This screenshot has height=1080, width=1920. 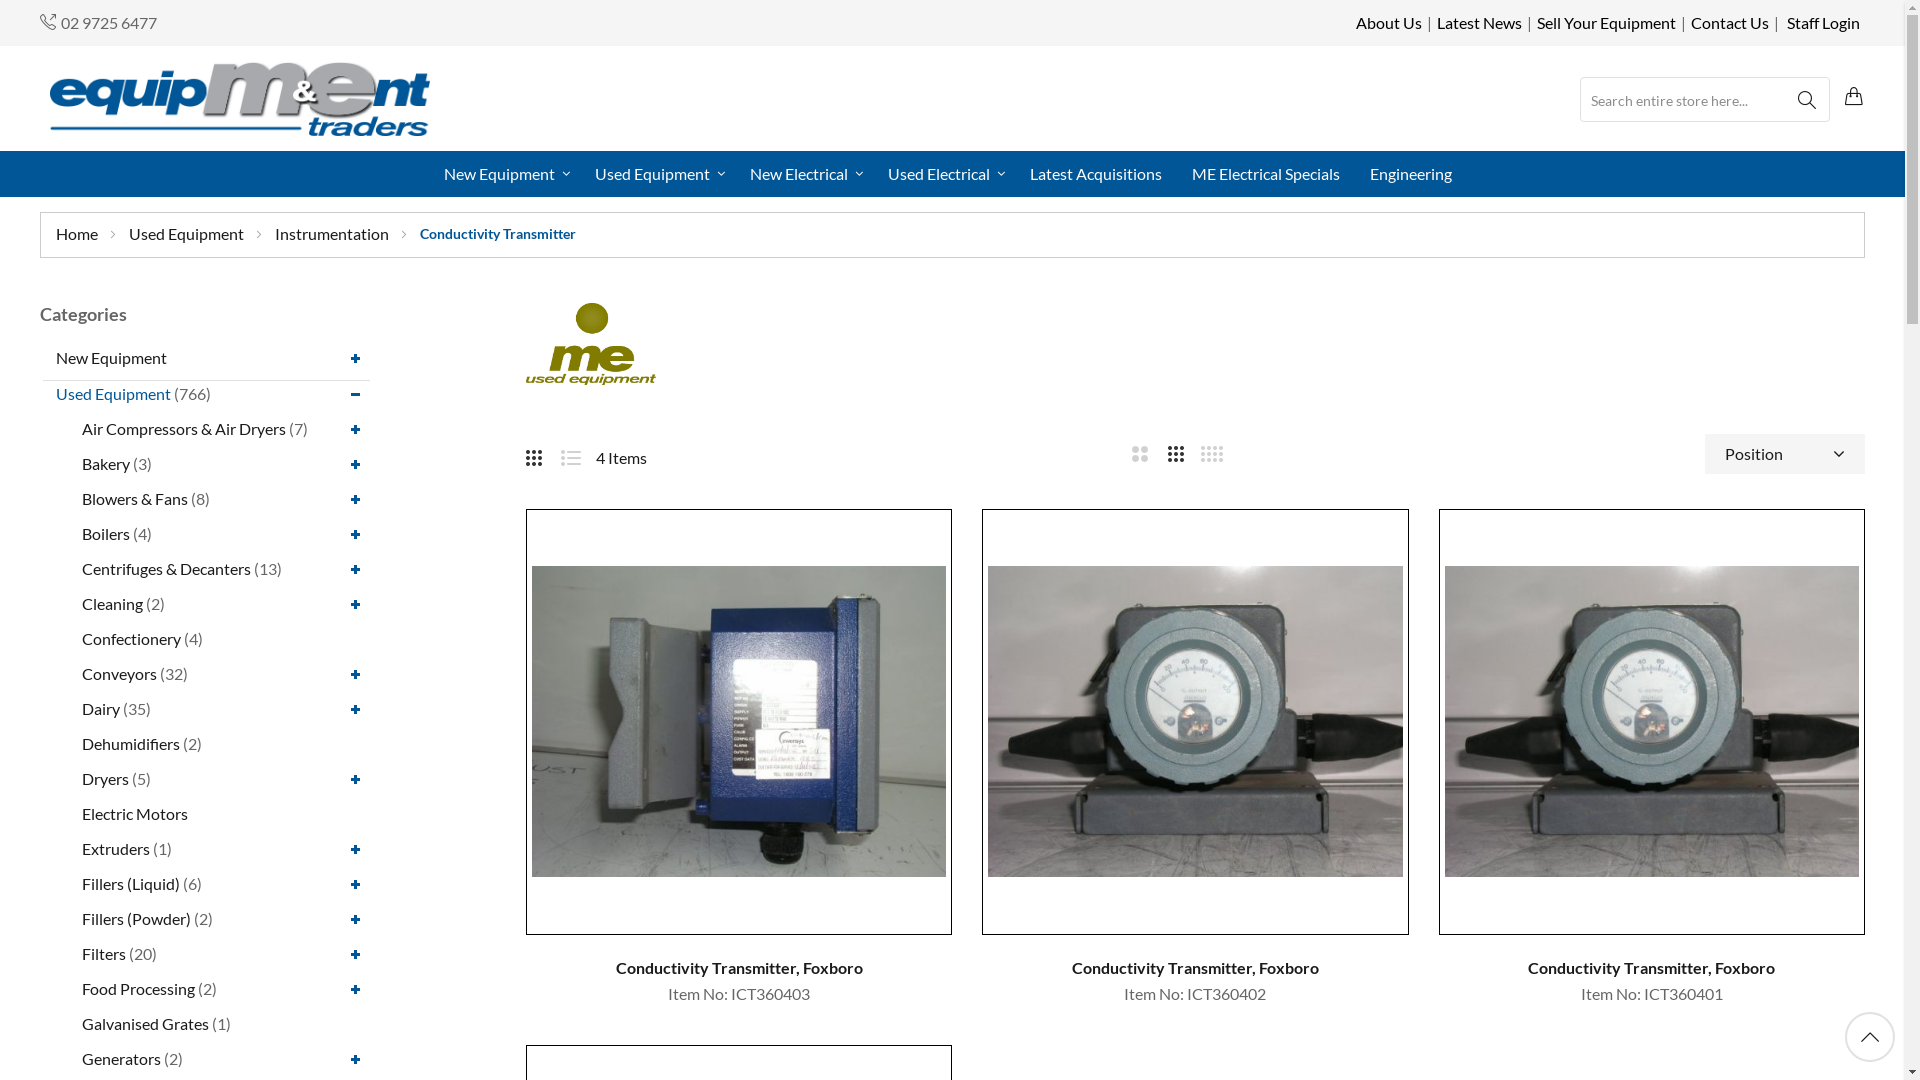 I want to click on Used Equipment, so click(x=114, y=394).